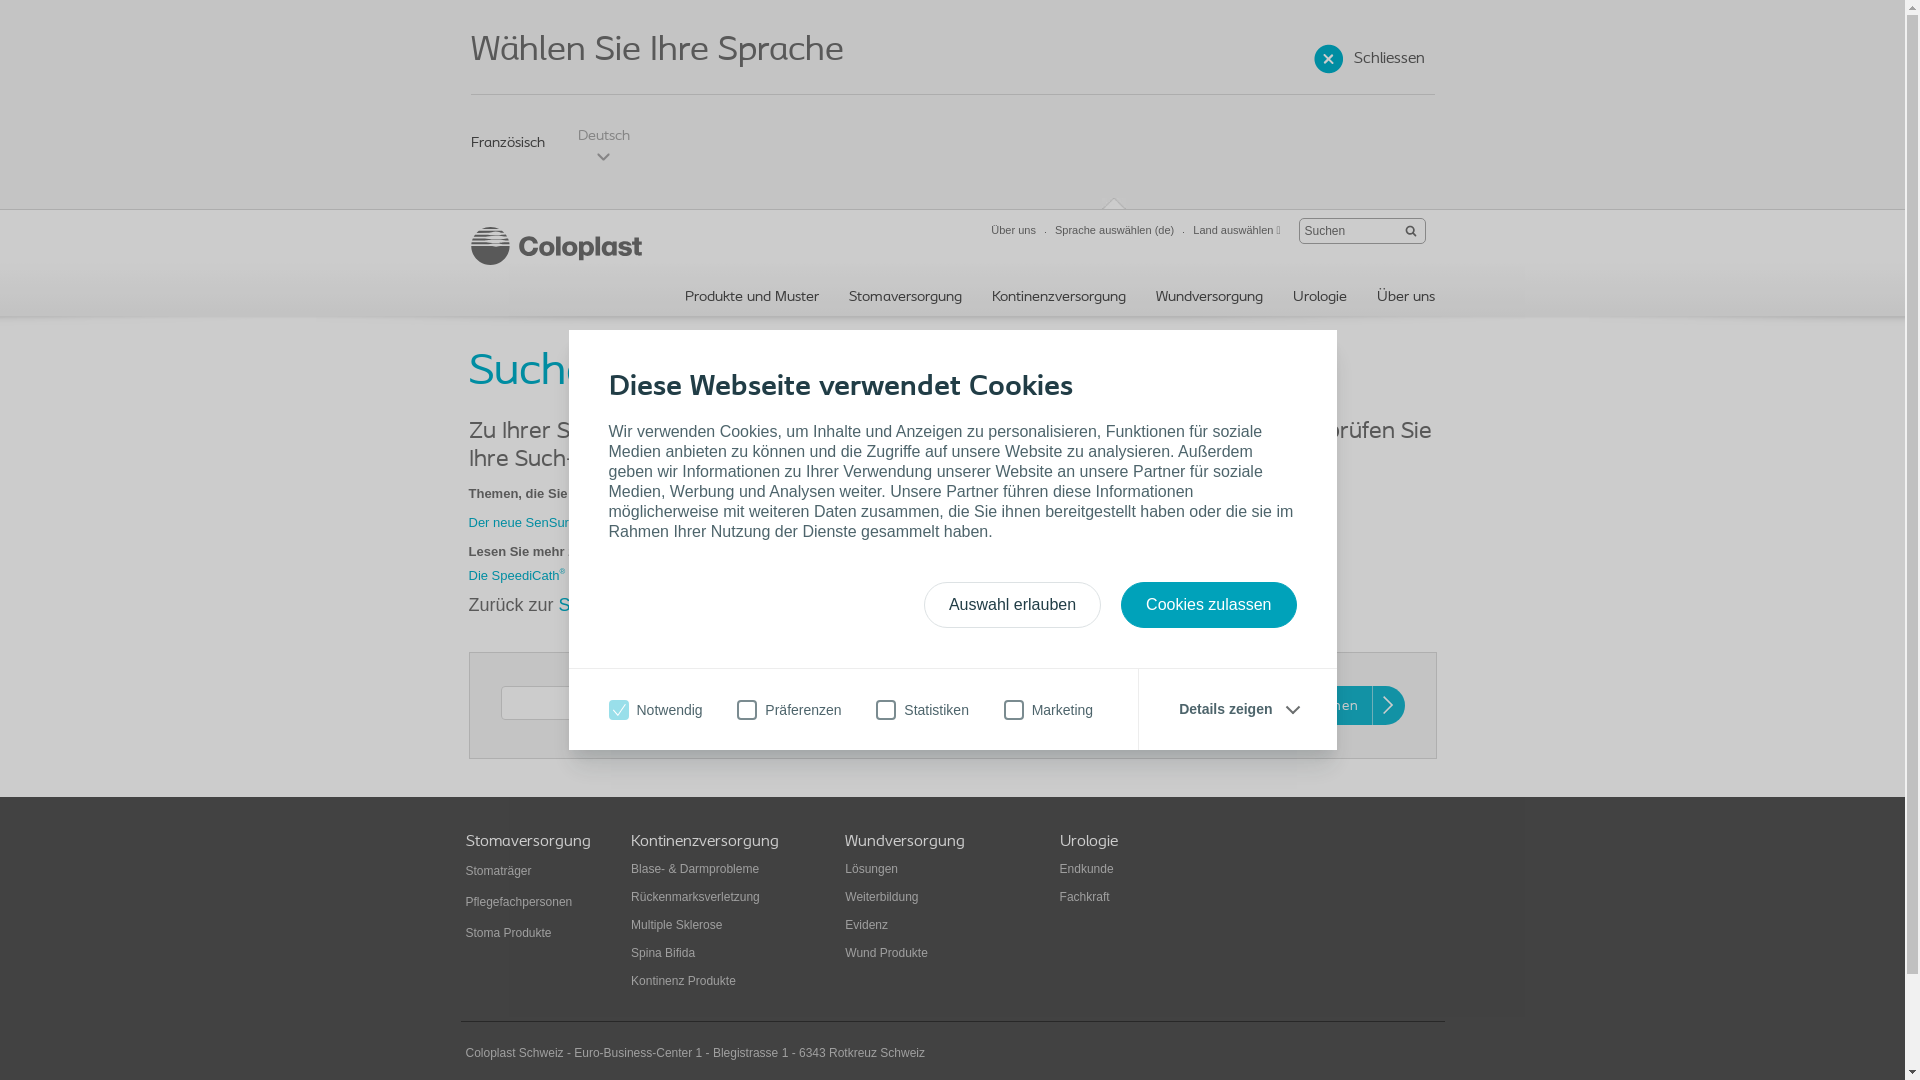 The width and height of the screenshot is (1920, 1080). Describe the element at coordinates (1059, 300) in the screenshot. I see `Kontinenzversorgung` at that location.